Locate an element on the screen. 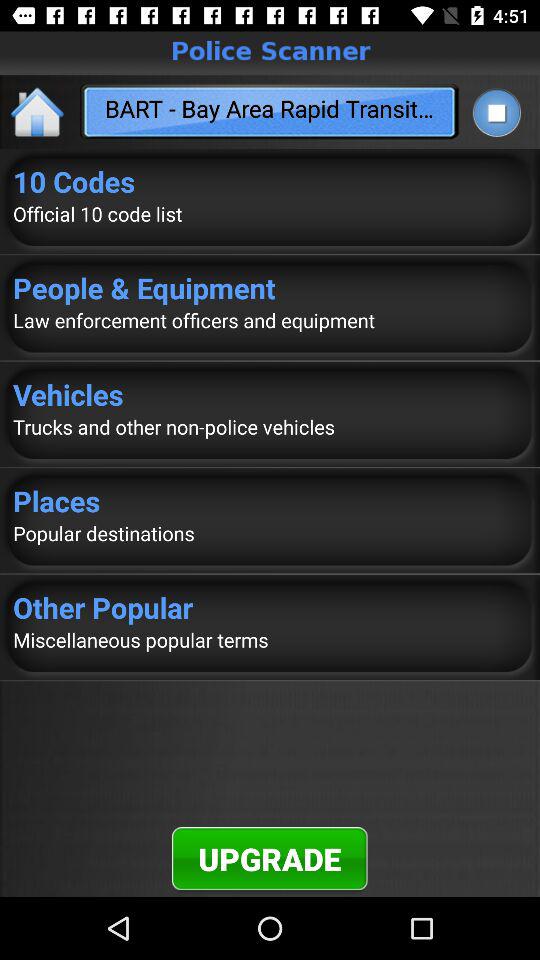 This screenshot has height=960, width=540. choose 10 codes app is located at coordinates (270, 181).